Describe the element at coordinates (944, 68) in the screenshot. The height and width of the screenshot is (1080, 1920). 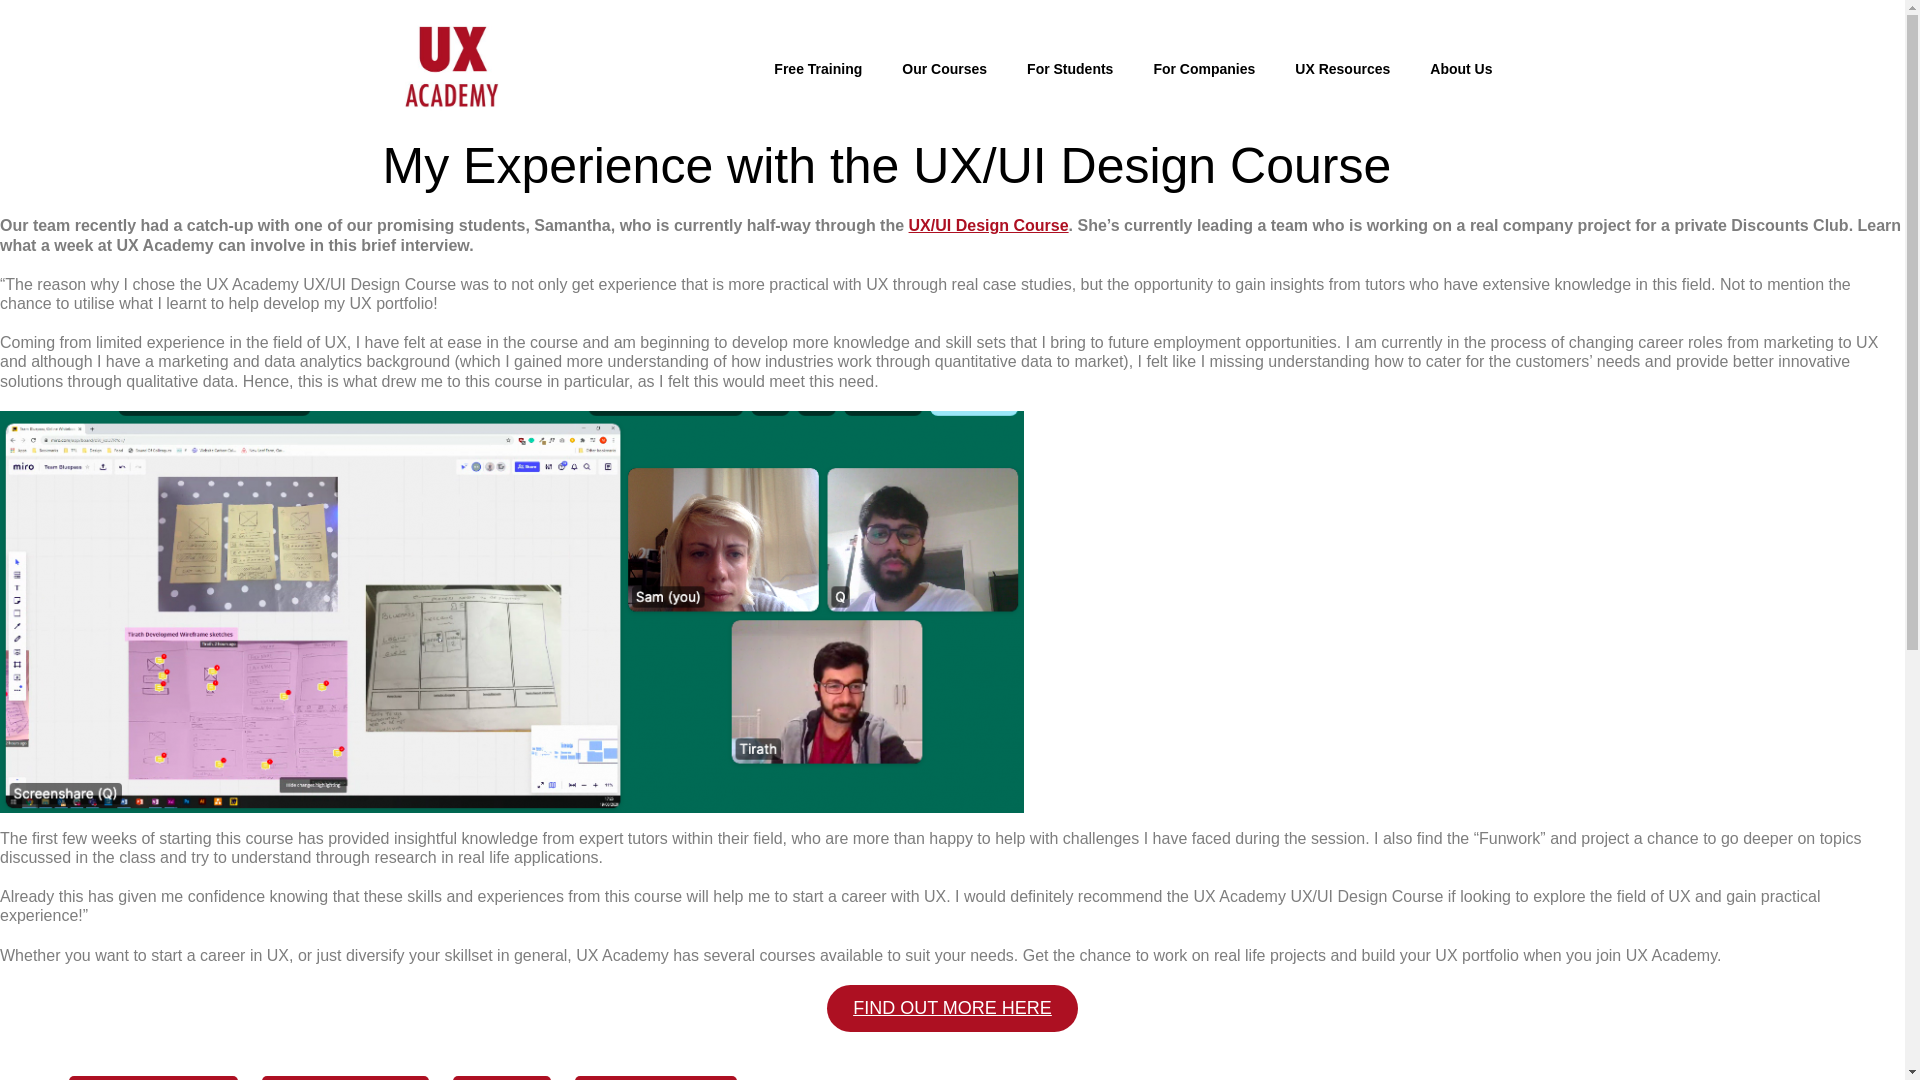
I see `Our Courses` at that location.